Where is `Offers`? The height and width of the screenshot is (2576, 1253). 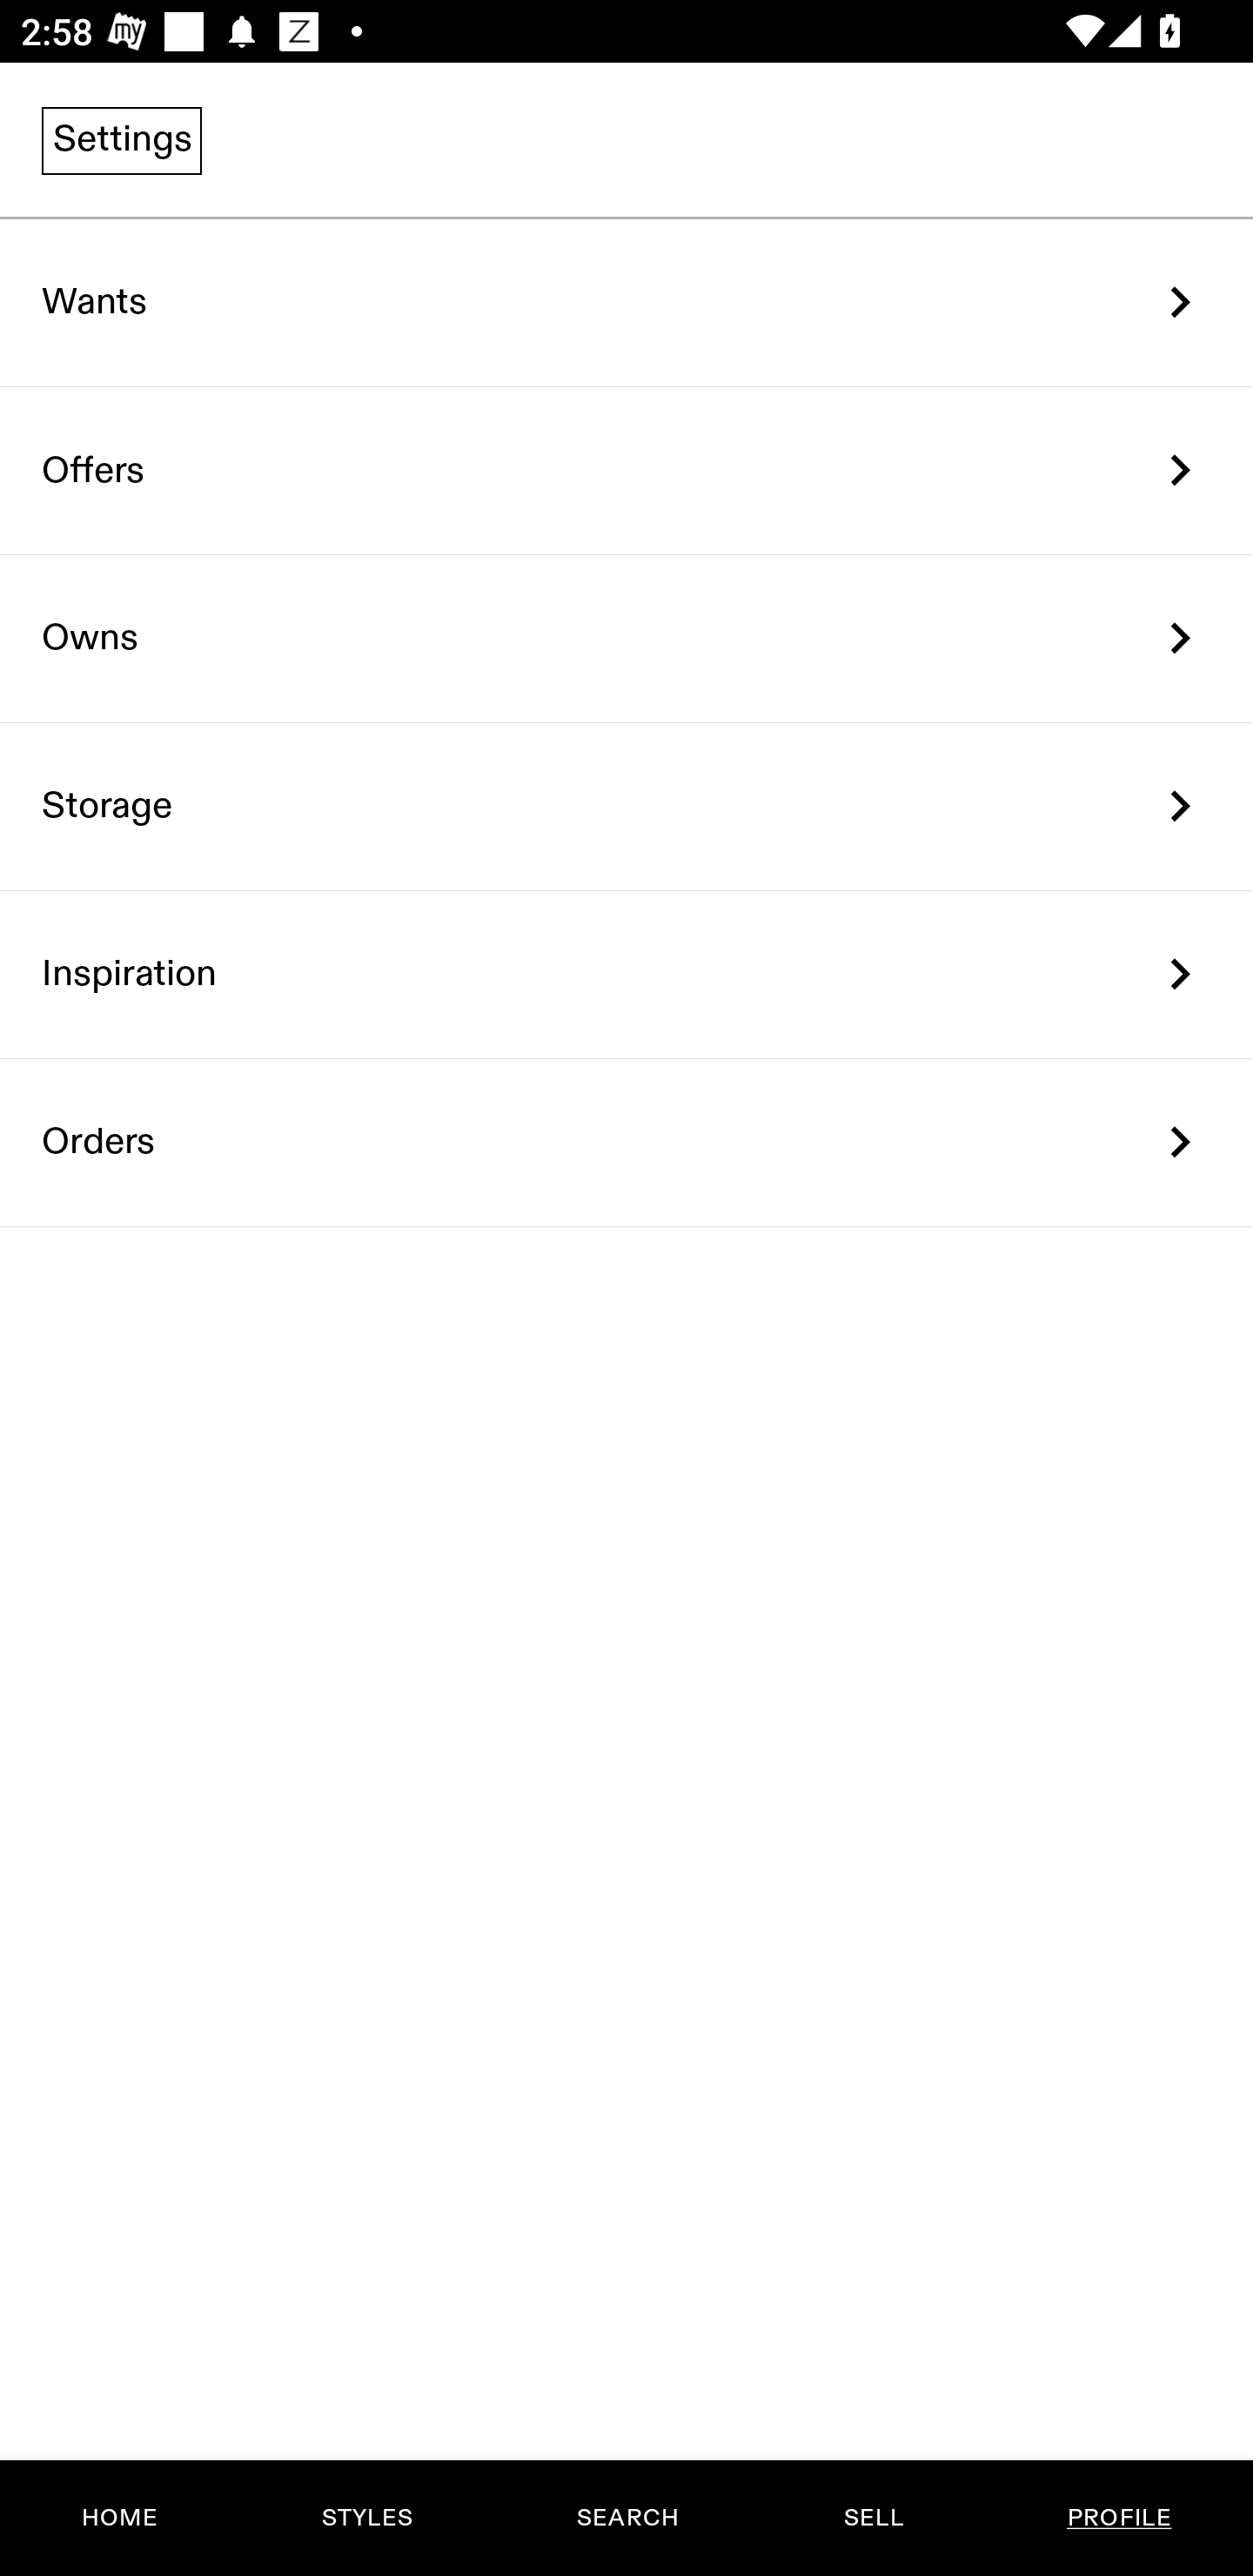
Offers is located at coordinates (626, 470).